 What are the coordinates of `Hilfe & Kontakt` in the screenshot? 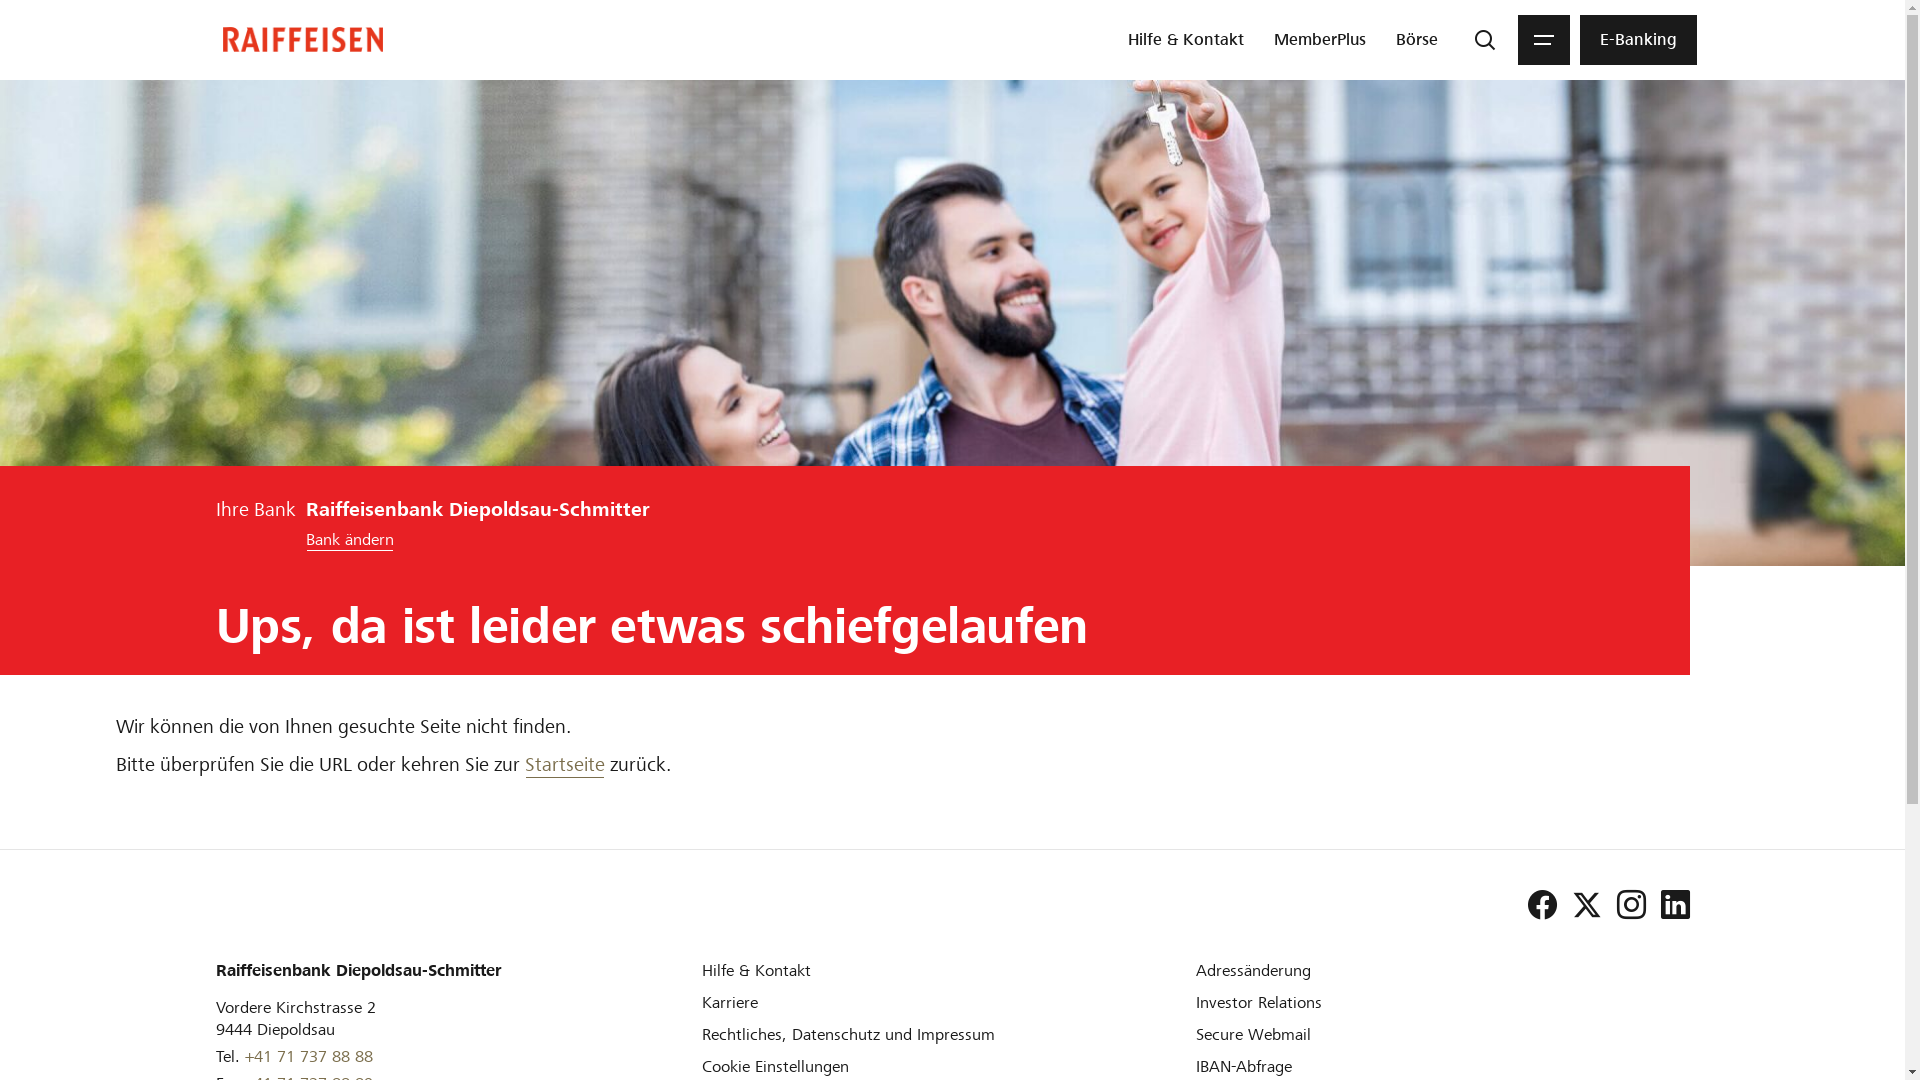 It's located at (756, 970).